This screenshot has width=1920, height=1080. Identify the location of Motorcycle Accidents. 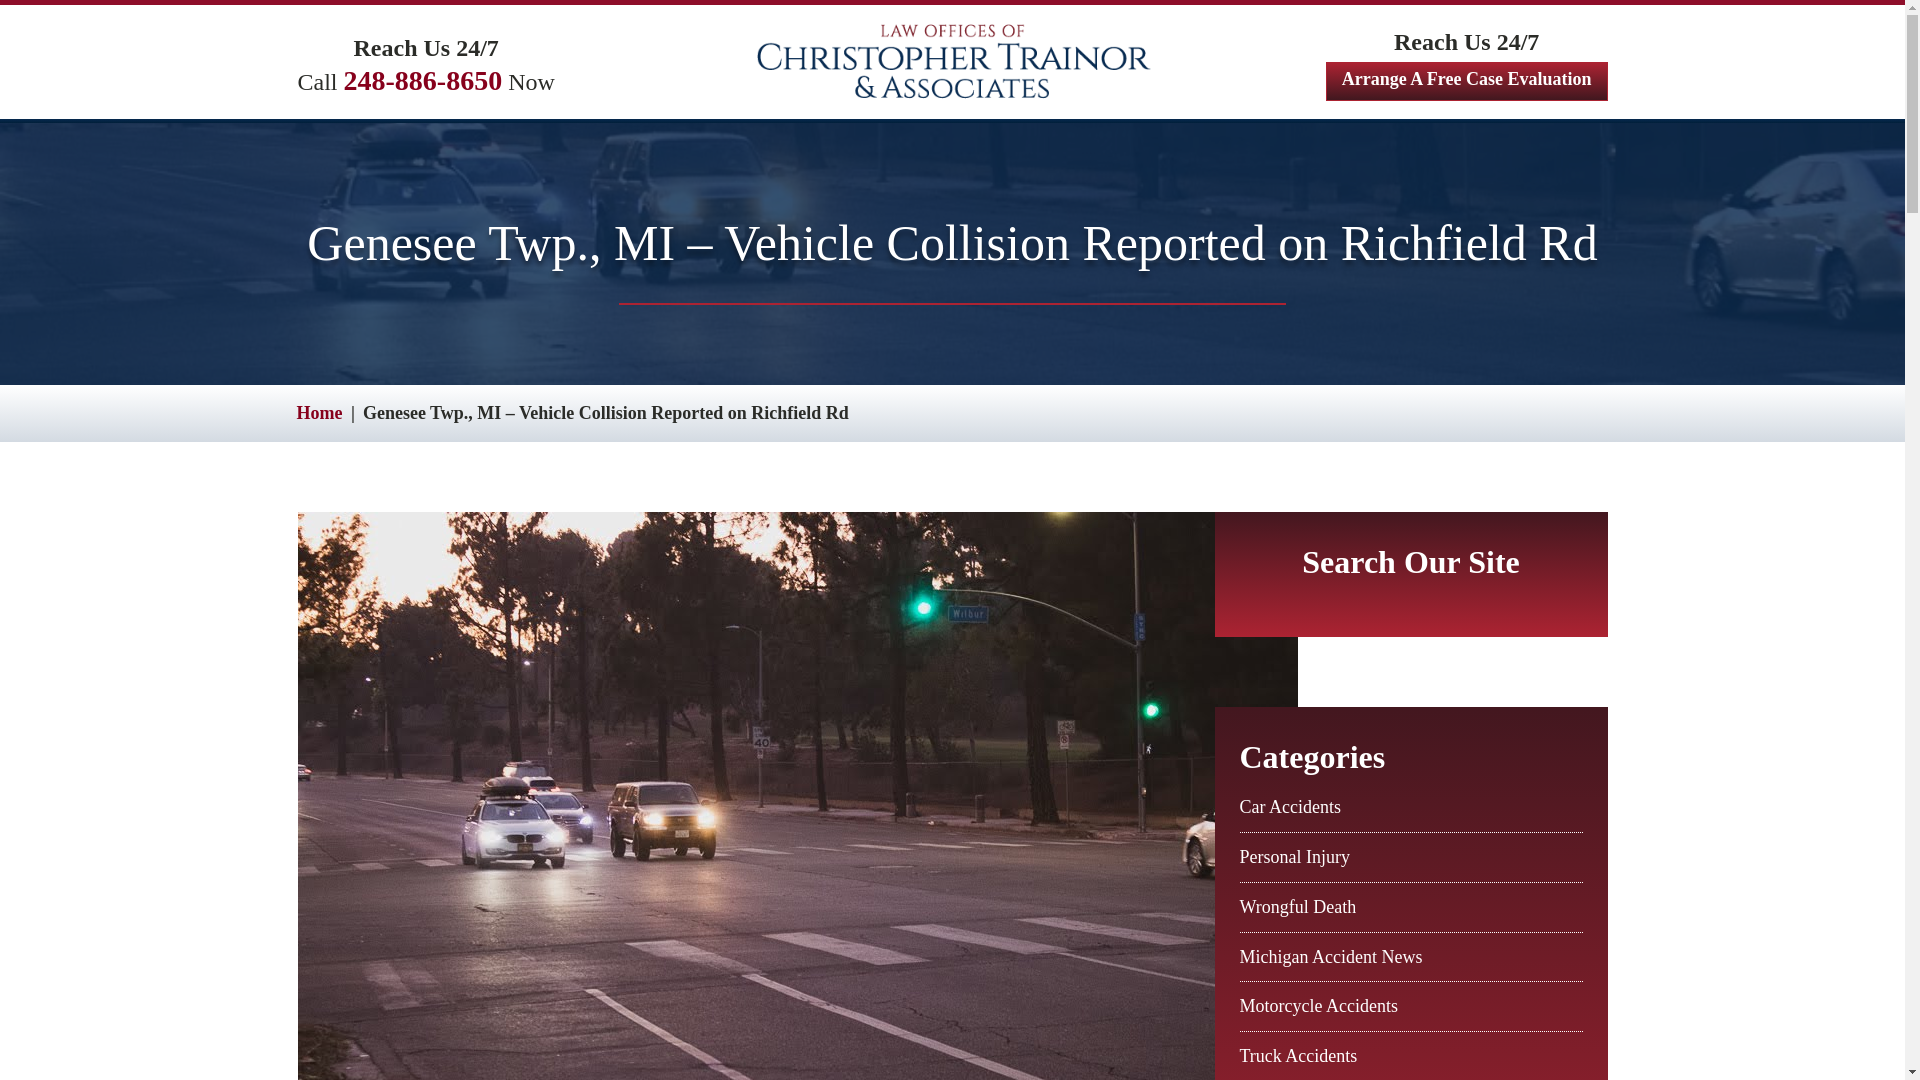
(1318, 1006).